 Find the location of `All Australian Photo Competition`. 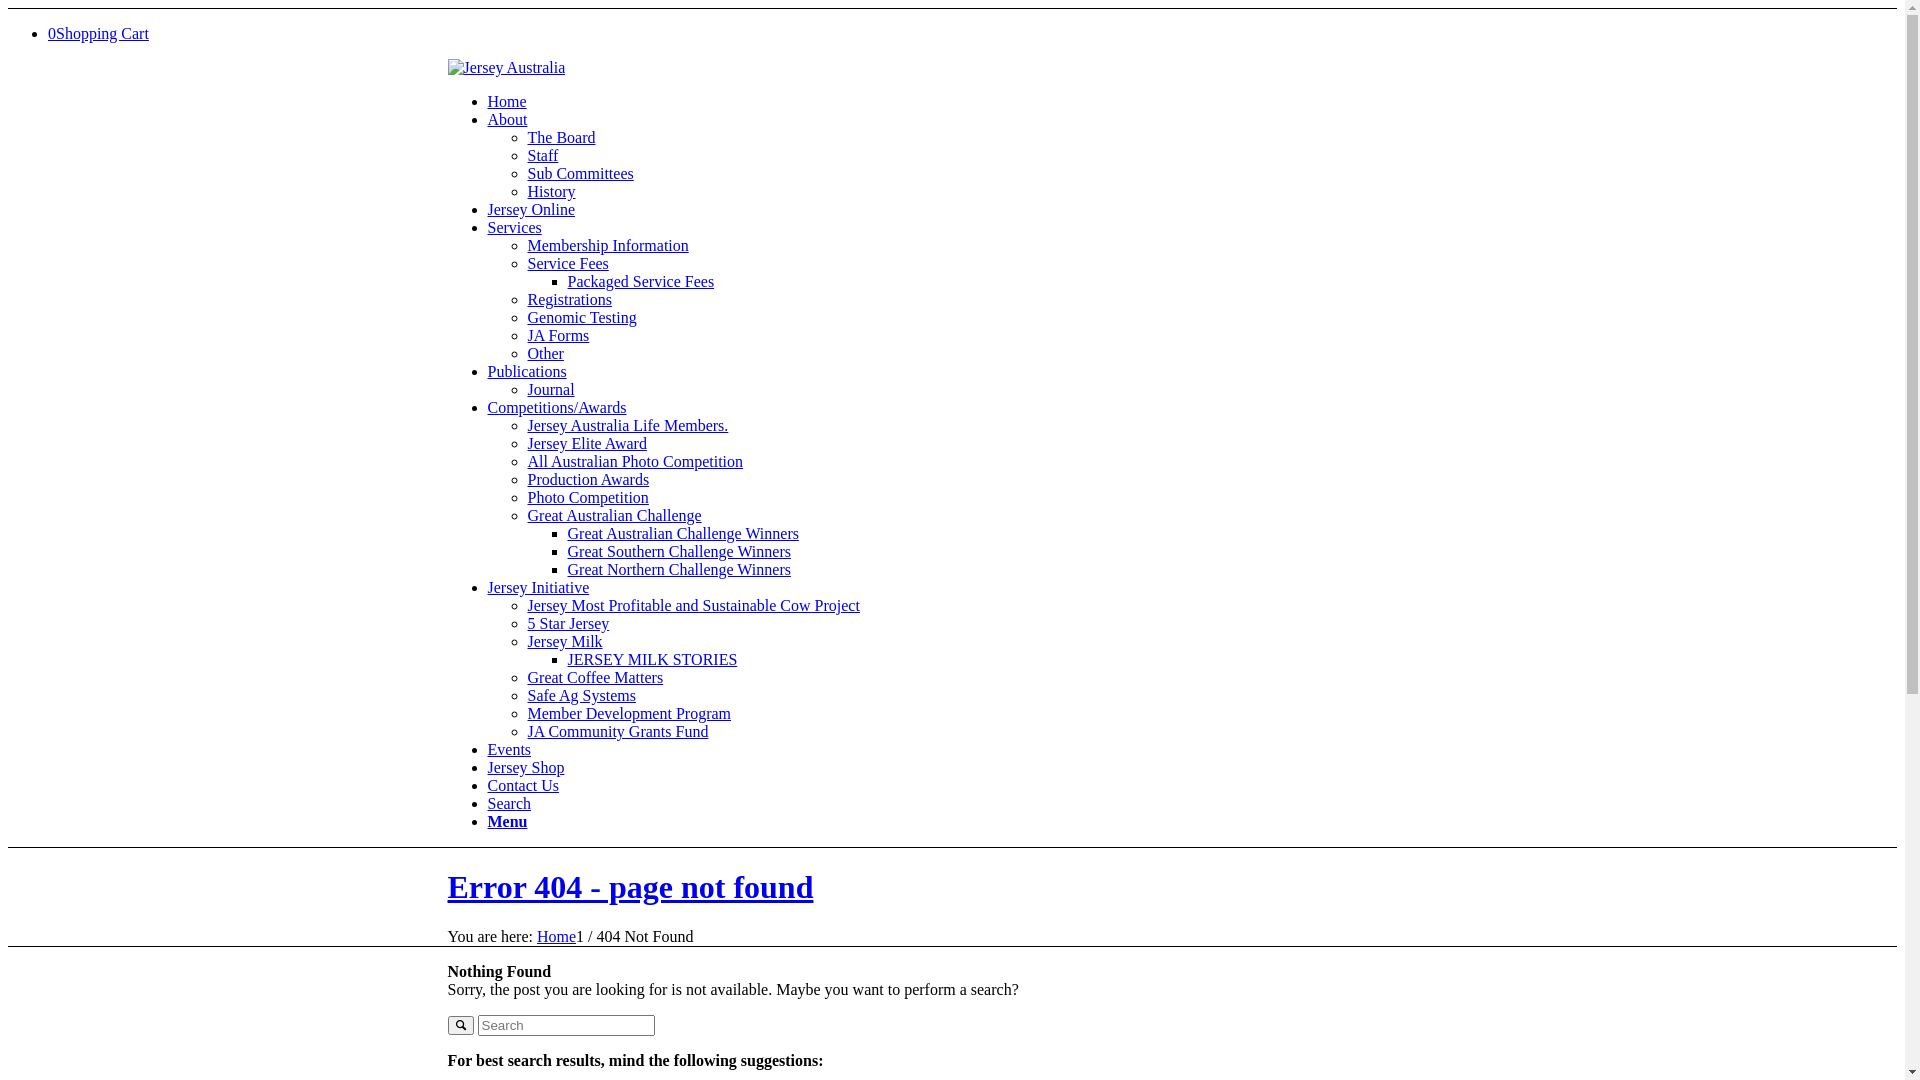

All Australian Photo Competition is located at coordinates (636, 462).